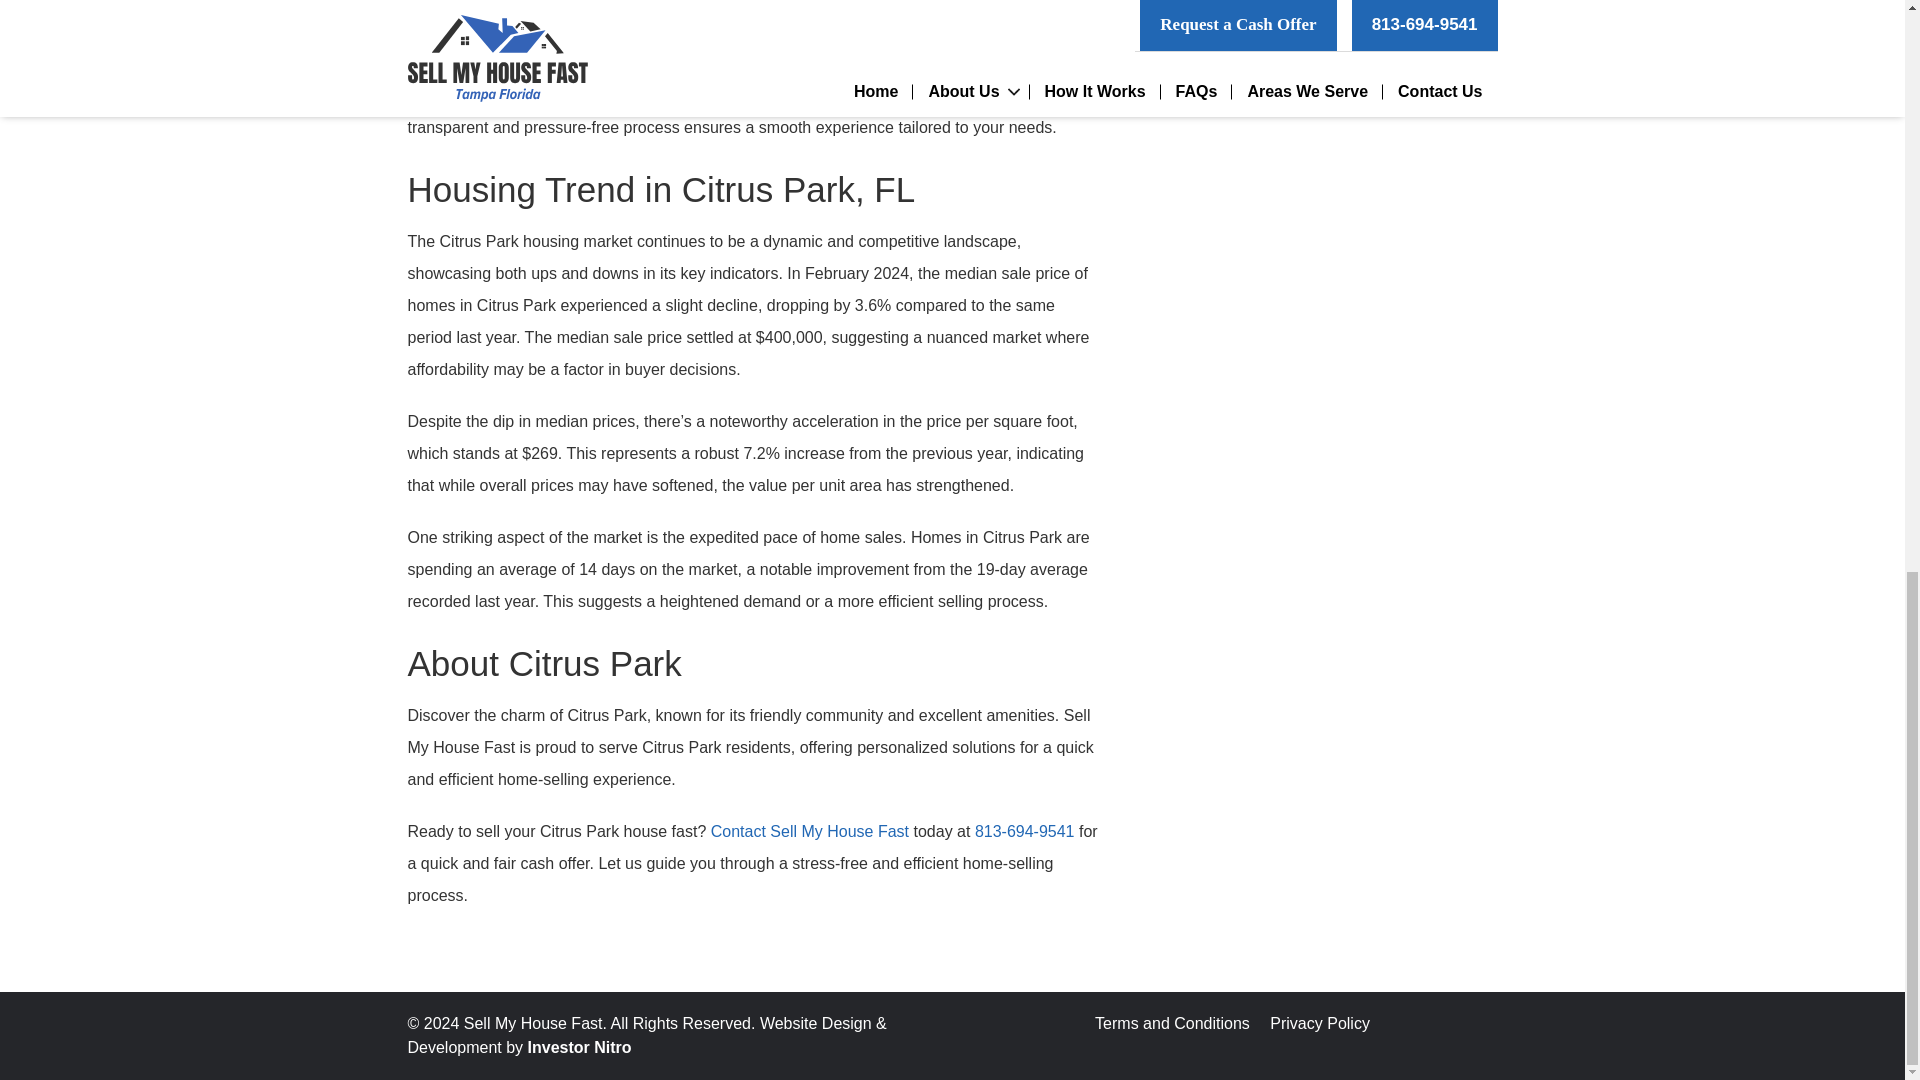  What do you see at coordinates (809, 831) in the screenshot?
I see `Contact Sell My House Fast` at bounding box center [809, 831].